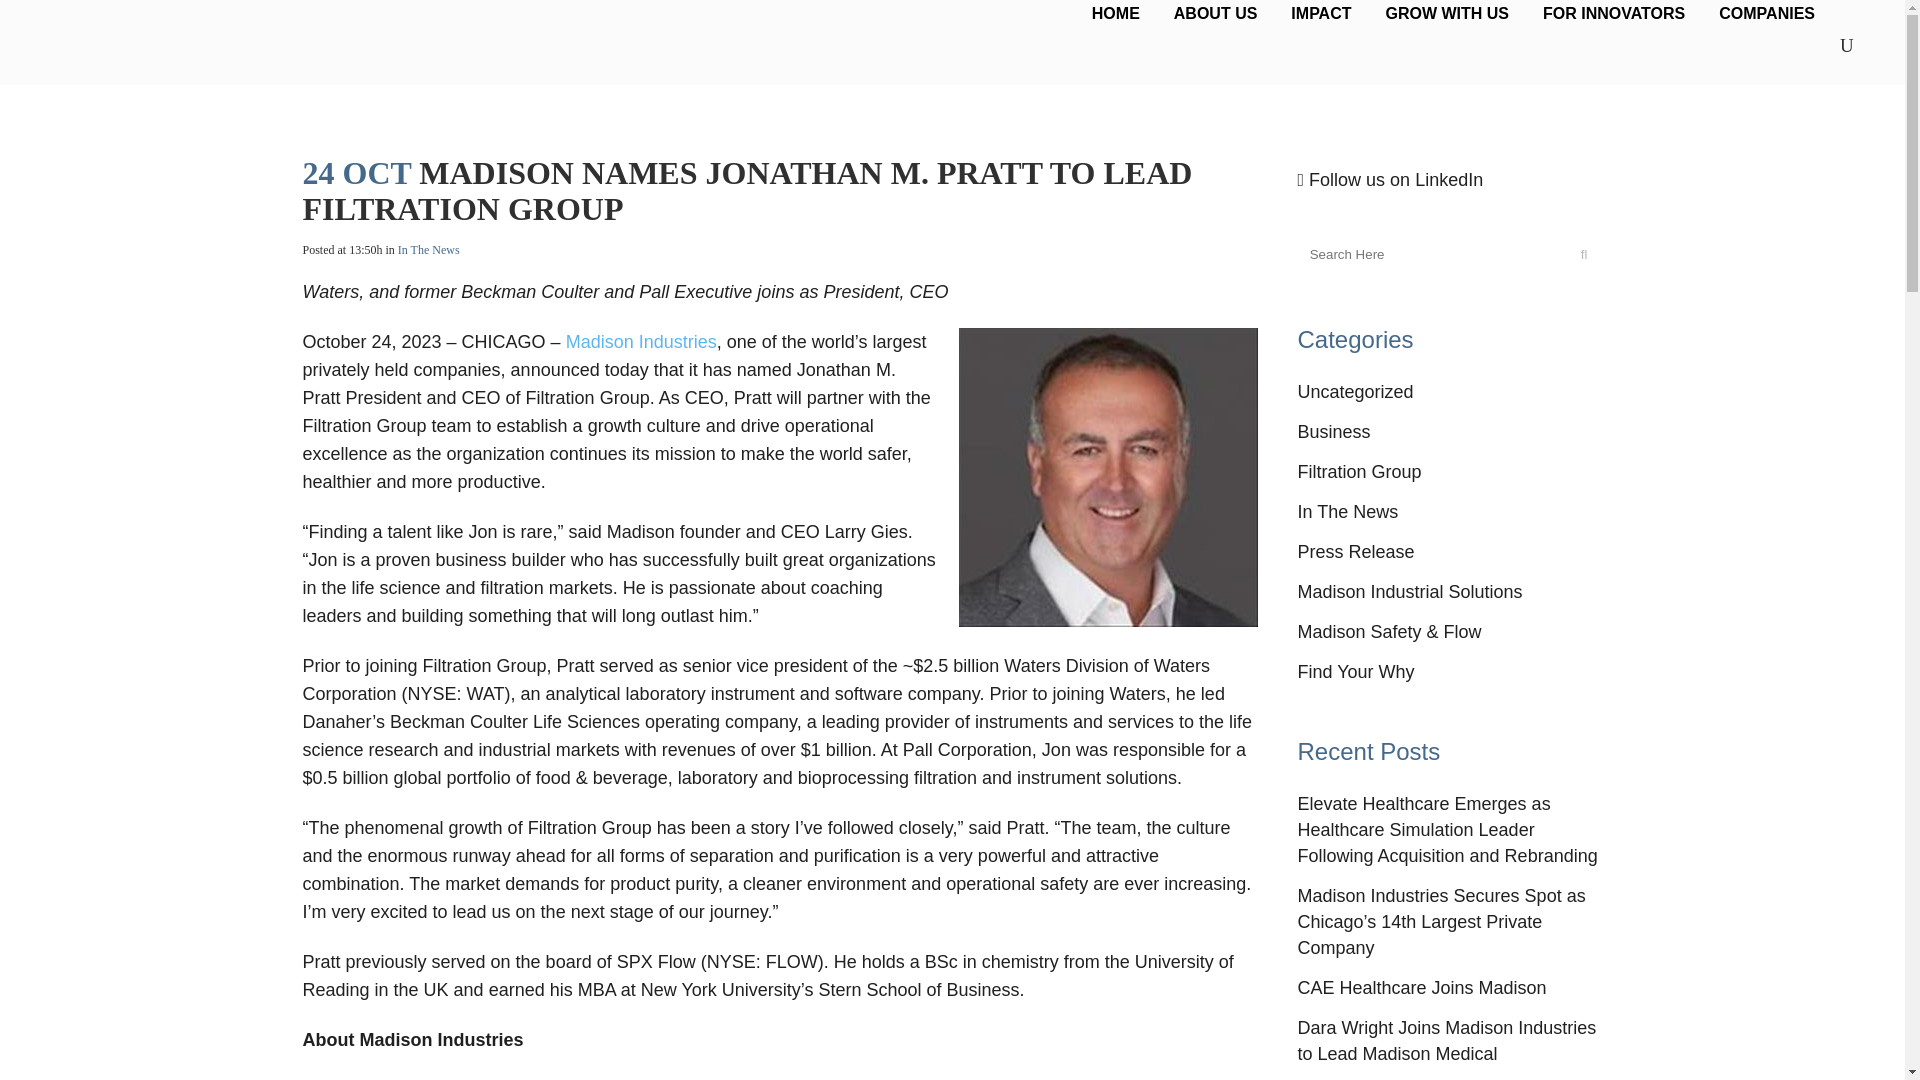 Image resolution: width=1920 pixels, height=1080 pixels. I want to click on FOR INNOVATORS, so click(1614, 14).